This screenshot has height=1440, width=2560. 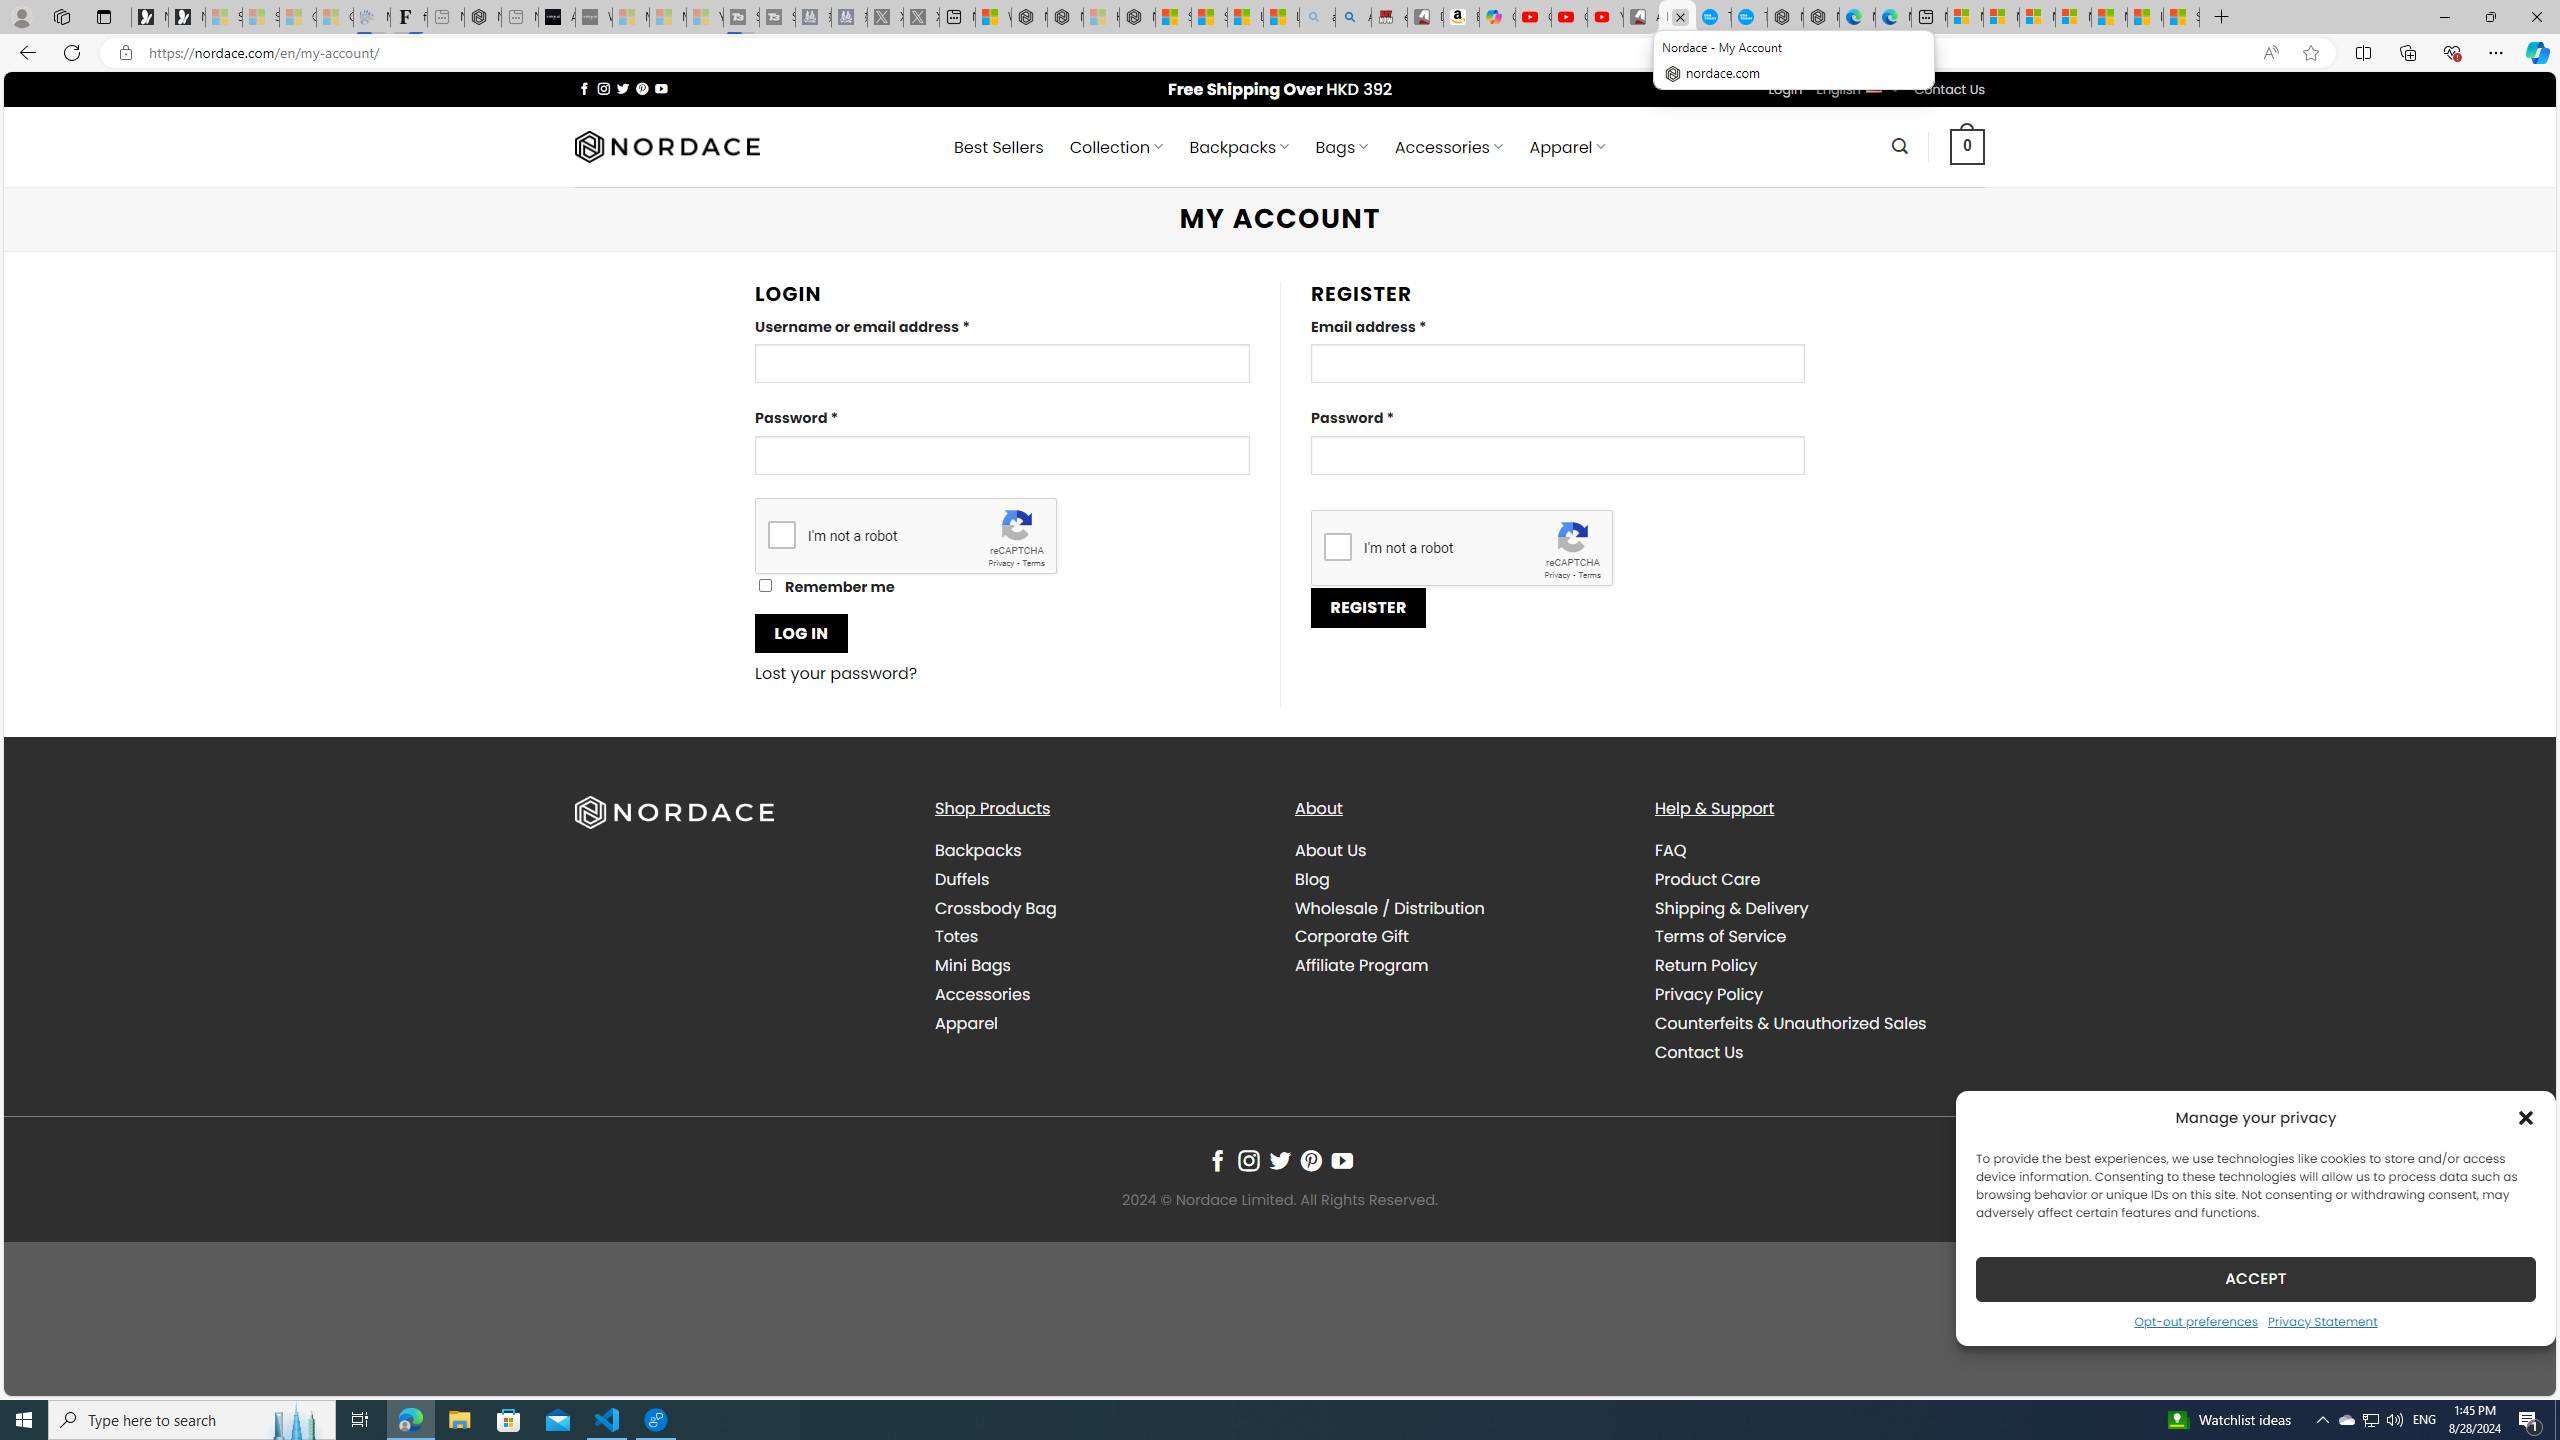 I want to click on Streaming Coverage | T3 - Sleeping, so click(x=741, y=17).